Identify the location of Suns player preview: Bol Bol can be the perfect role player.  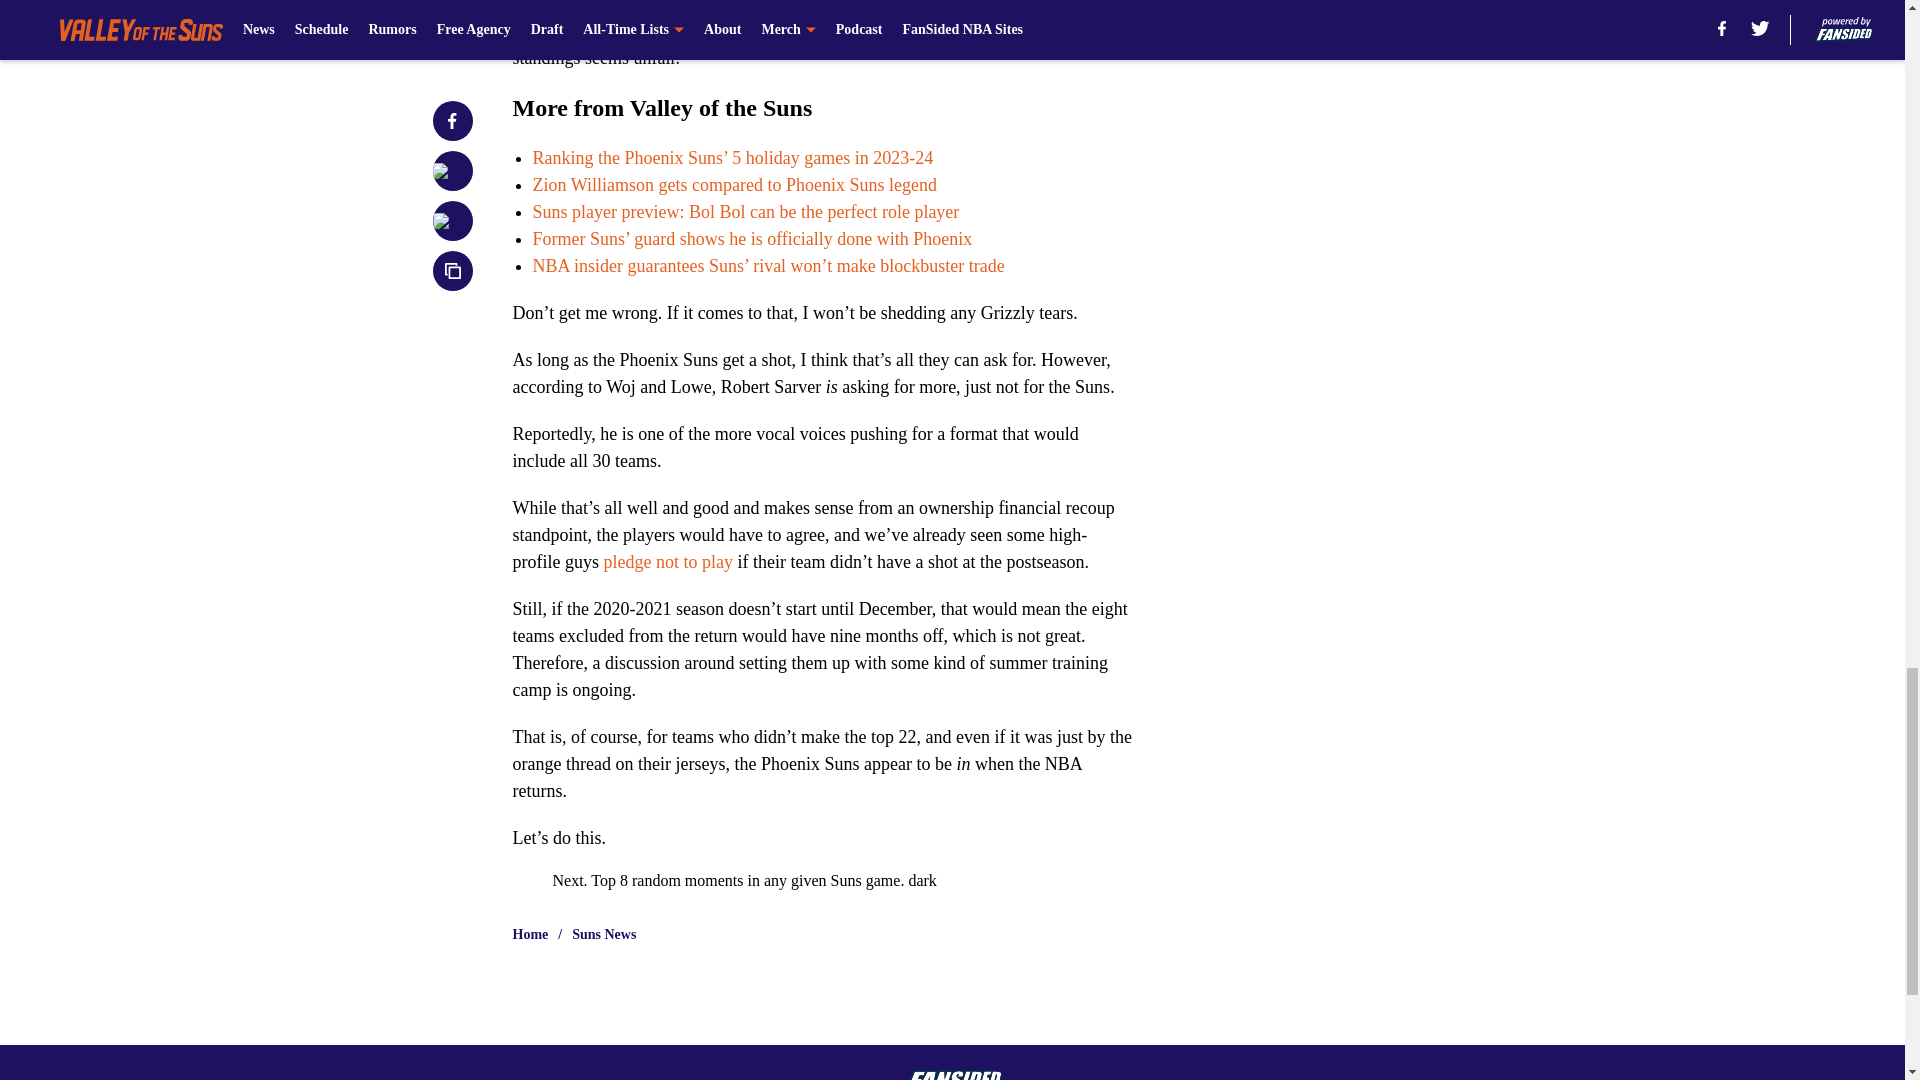
(744, 212).